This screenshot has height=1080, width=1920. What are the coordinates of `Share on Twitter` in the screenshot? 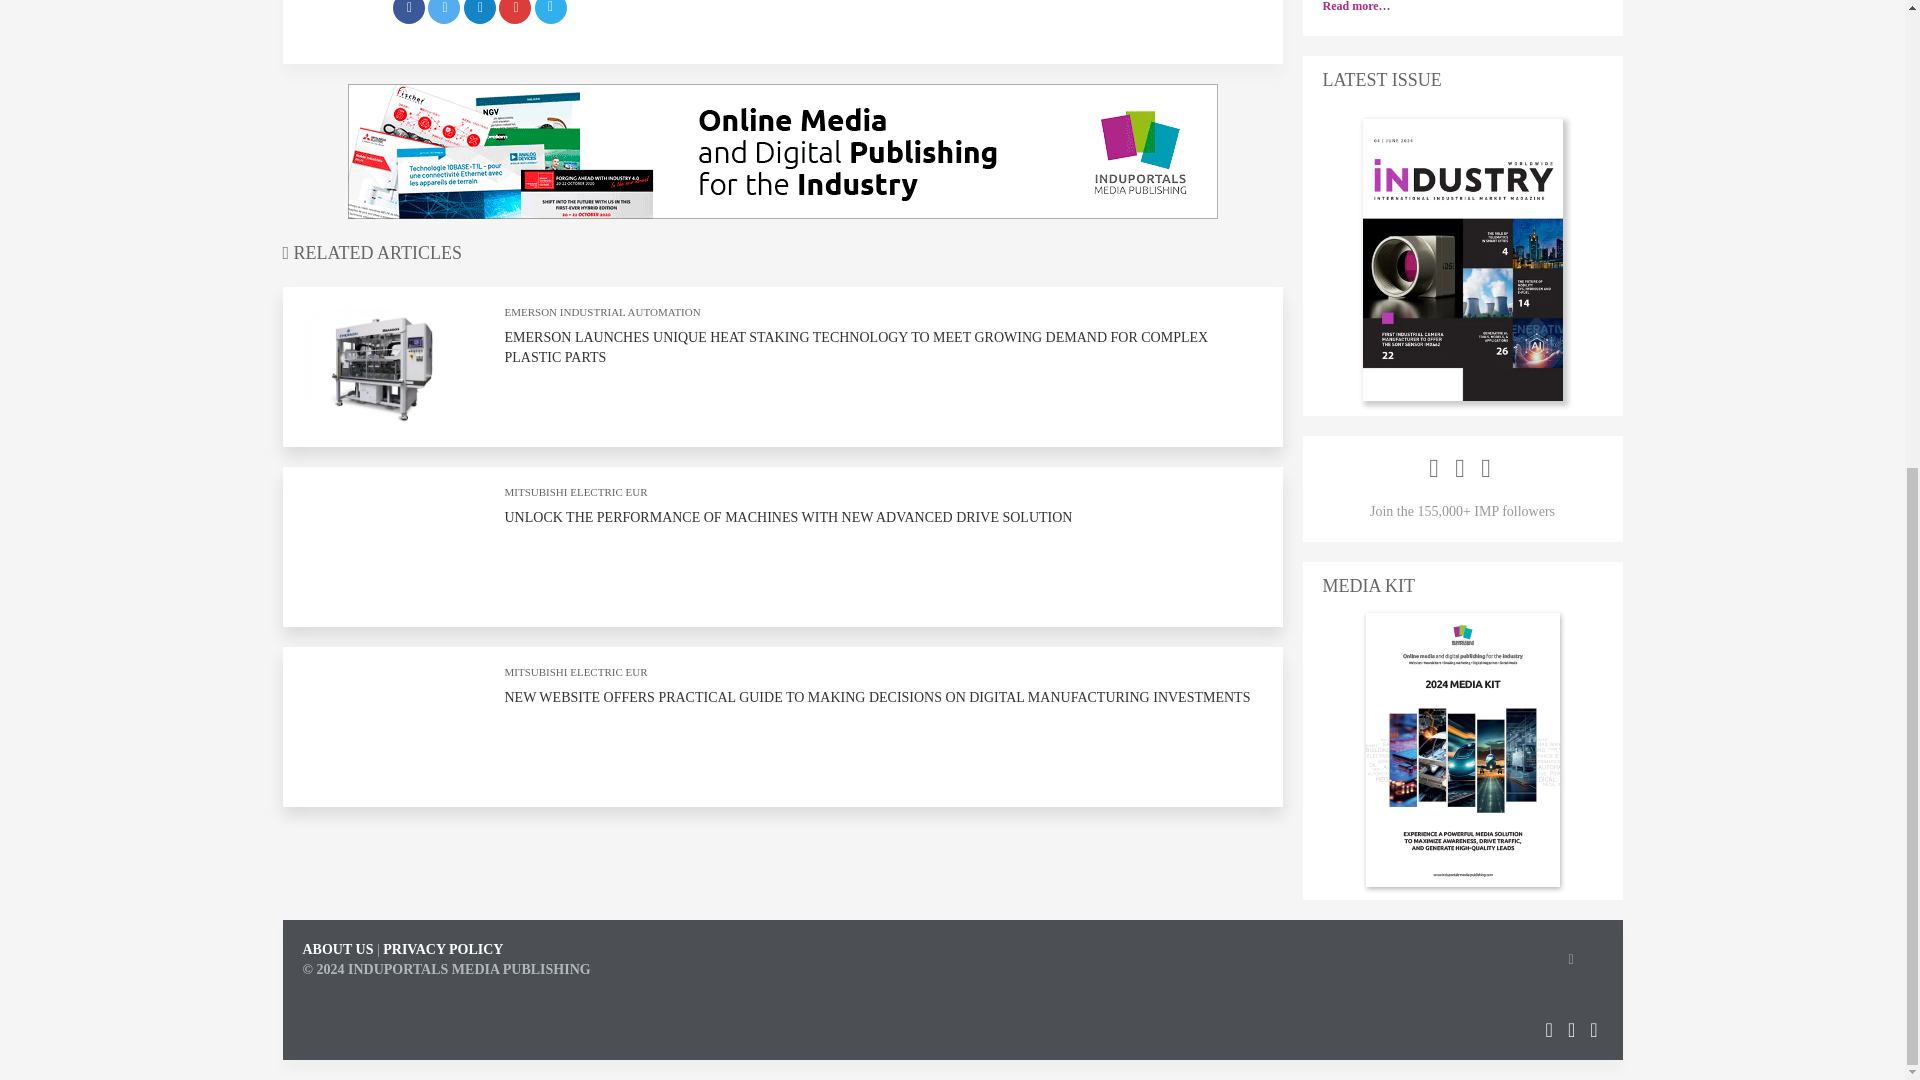 It's located at (444, 12).